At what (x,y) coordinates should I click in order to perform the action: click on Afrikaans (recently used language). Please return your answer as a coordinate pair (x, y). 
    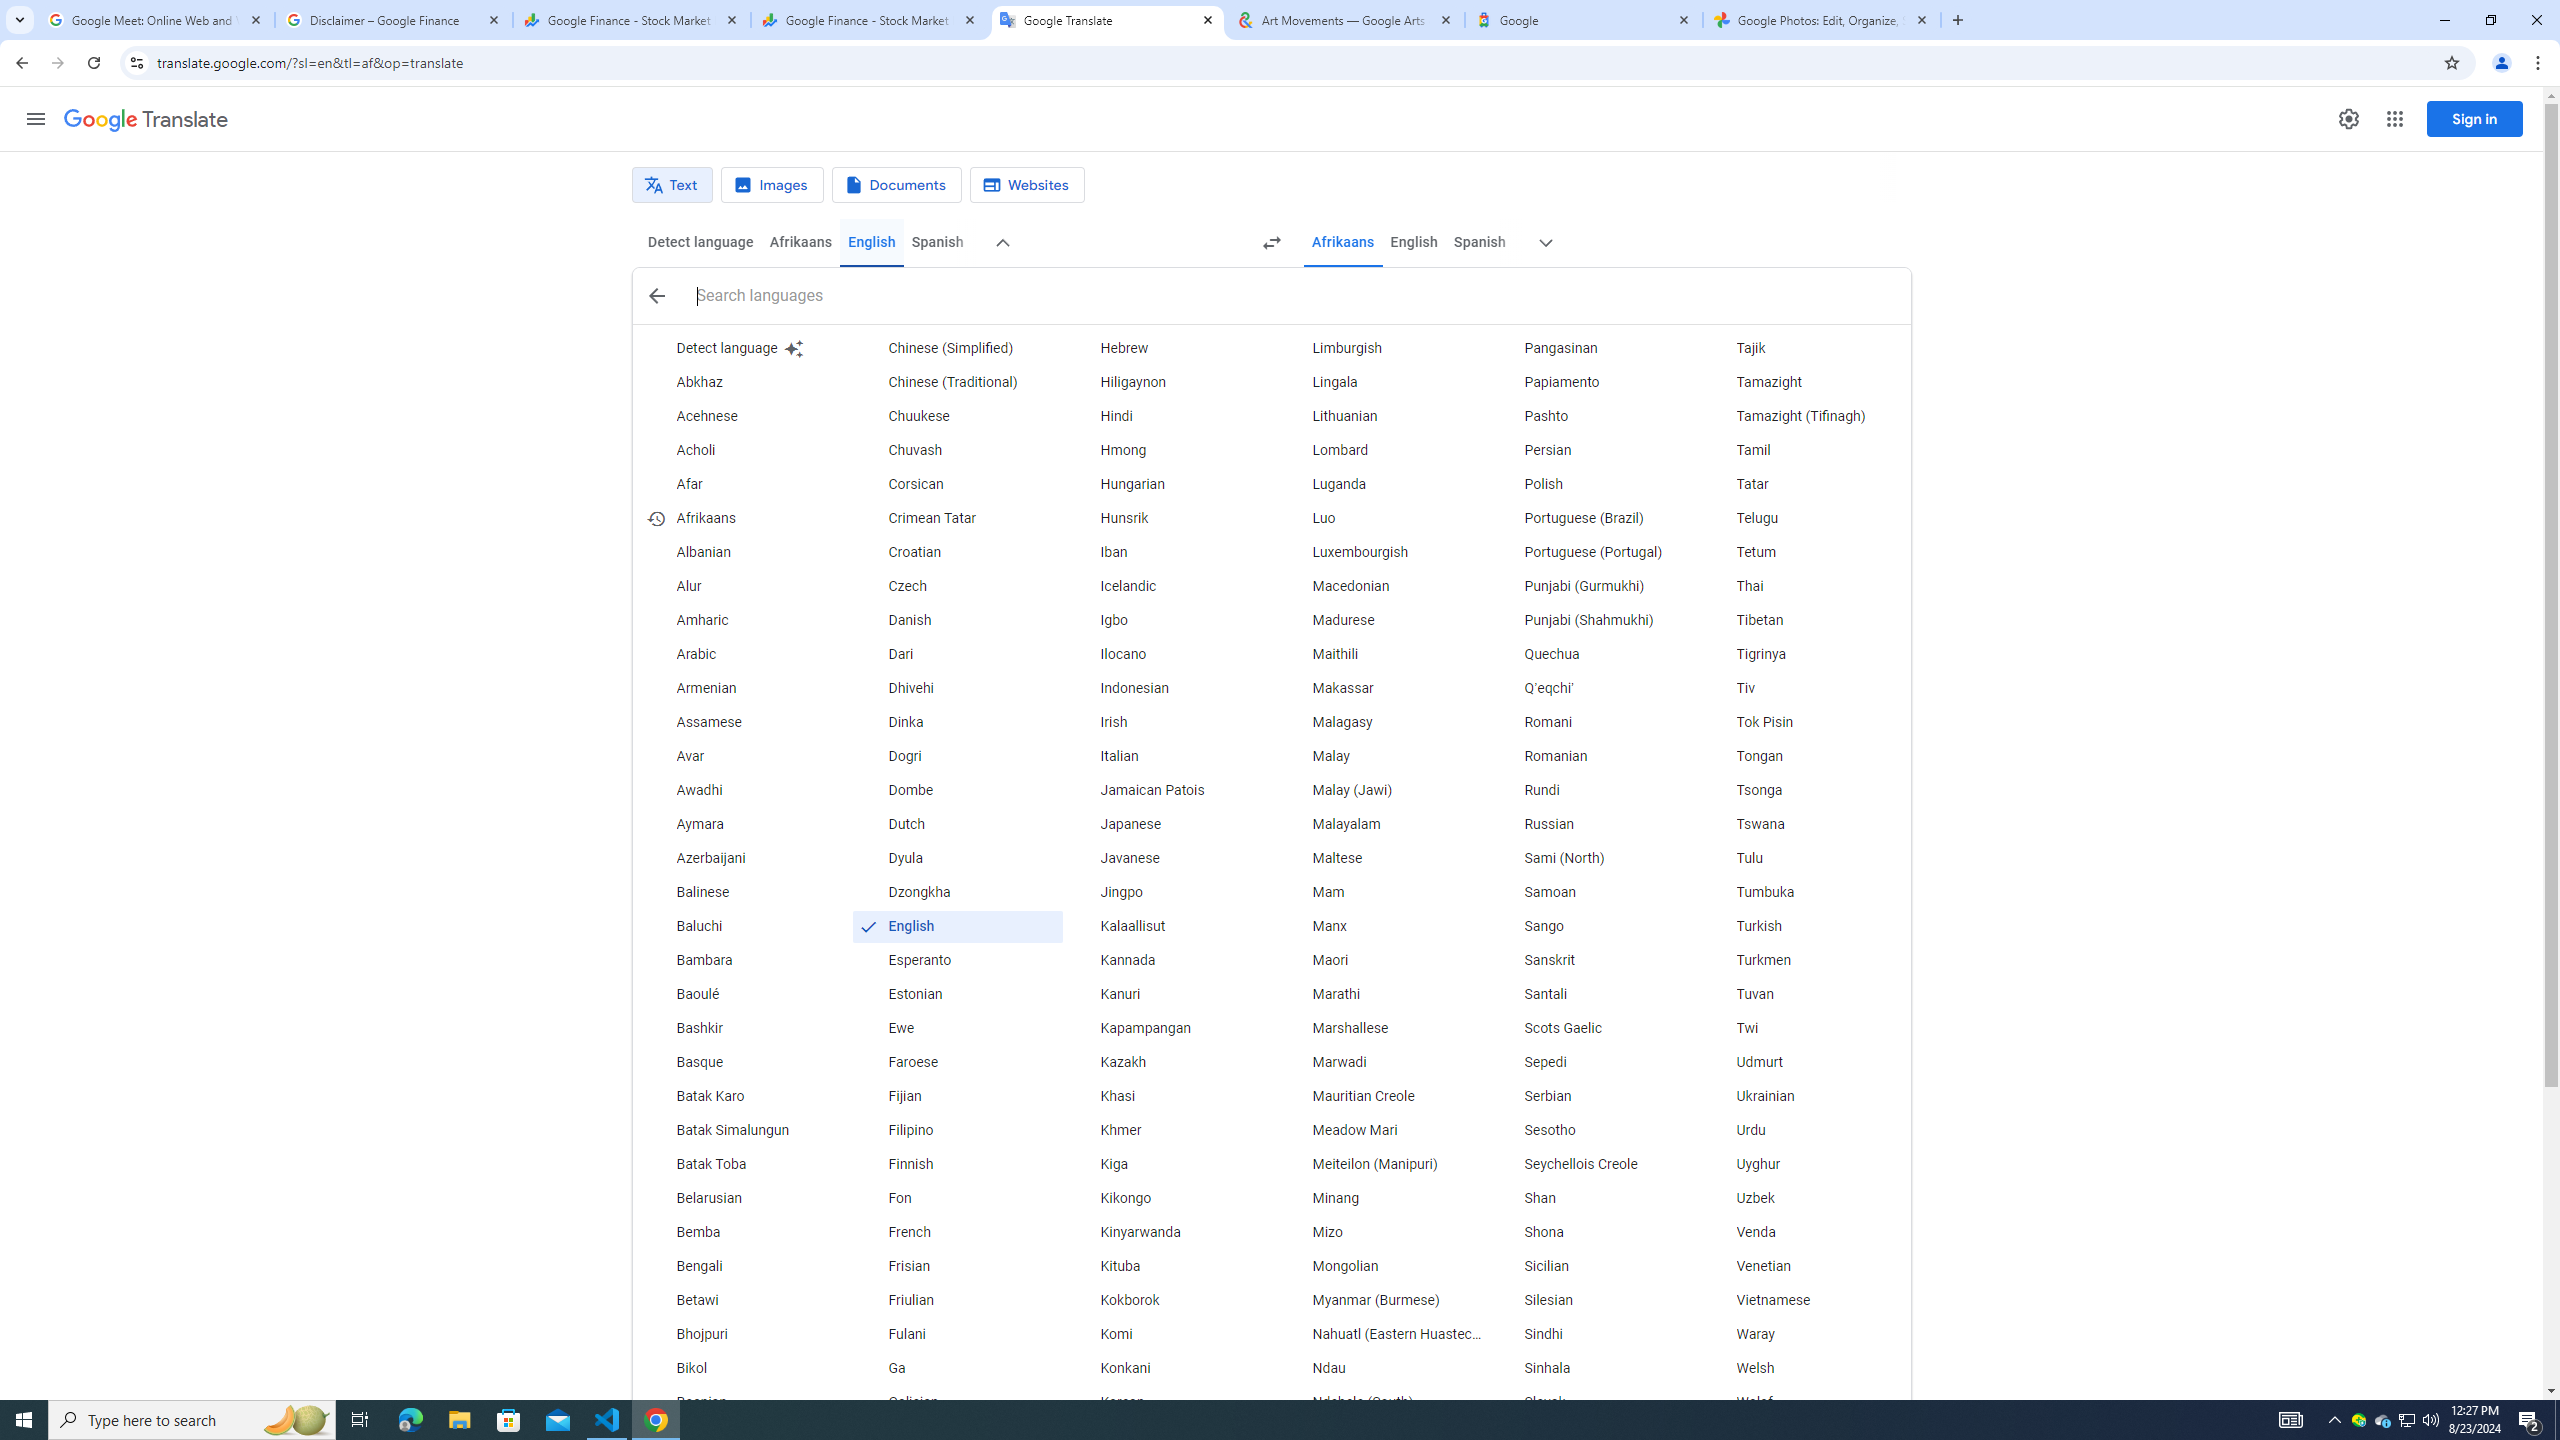
    Looking at the image, I should click on (744, 518).